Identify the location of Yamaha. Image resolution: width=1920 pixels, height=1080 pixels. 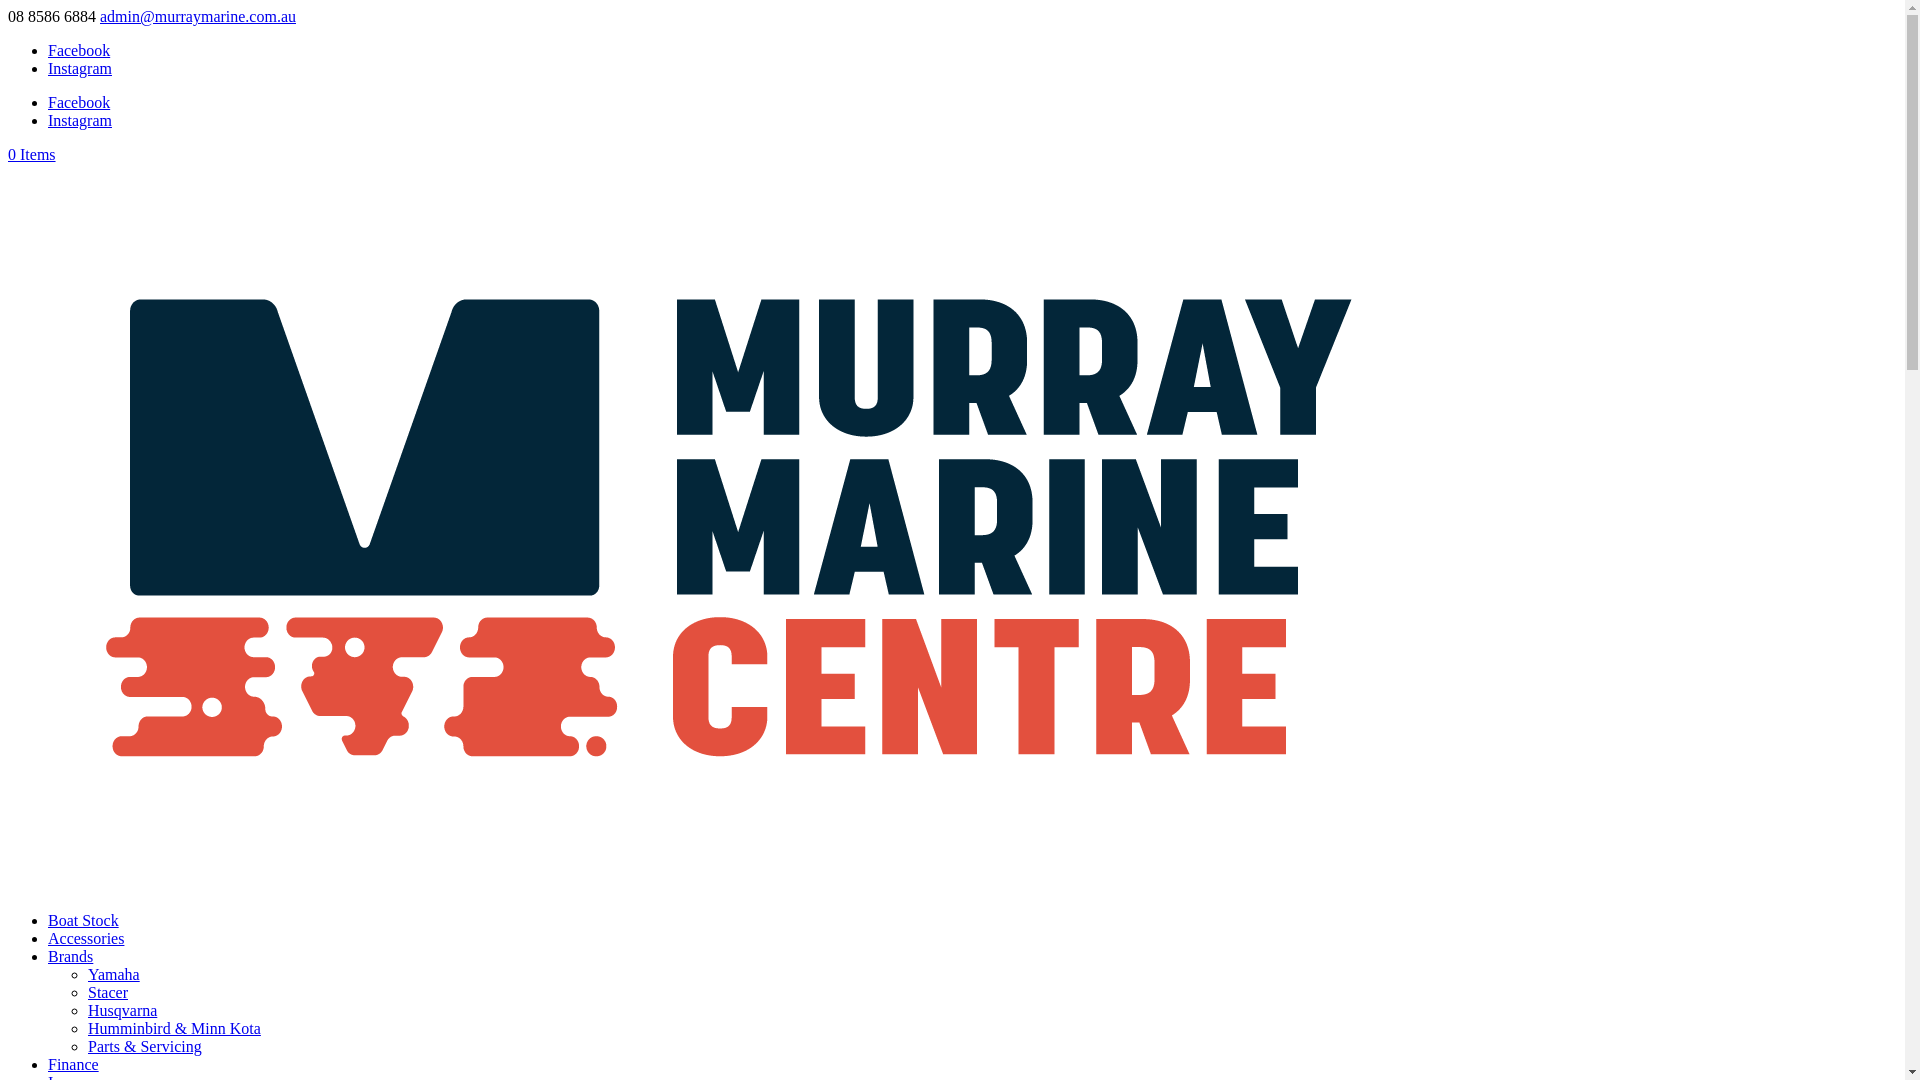
(114, 974).